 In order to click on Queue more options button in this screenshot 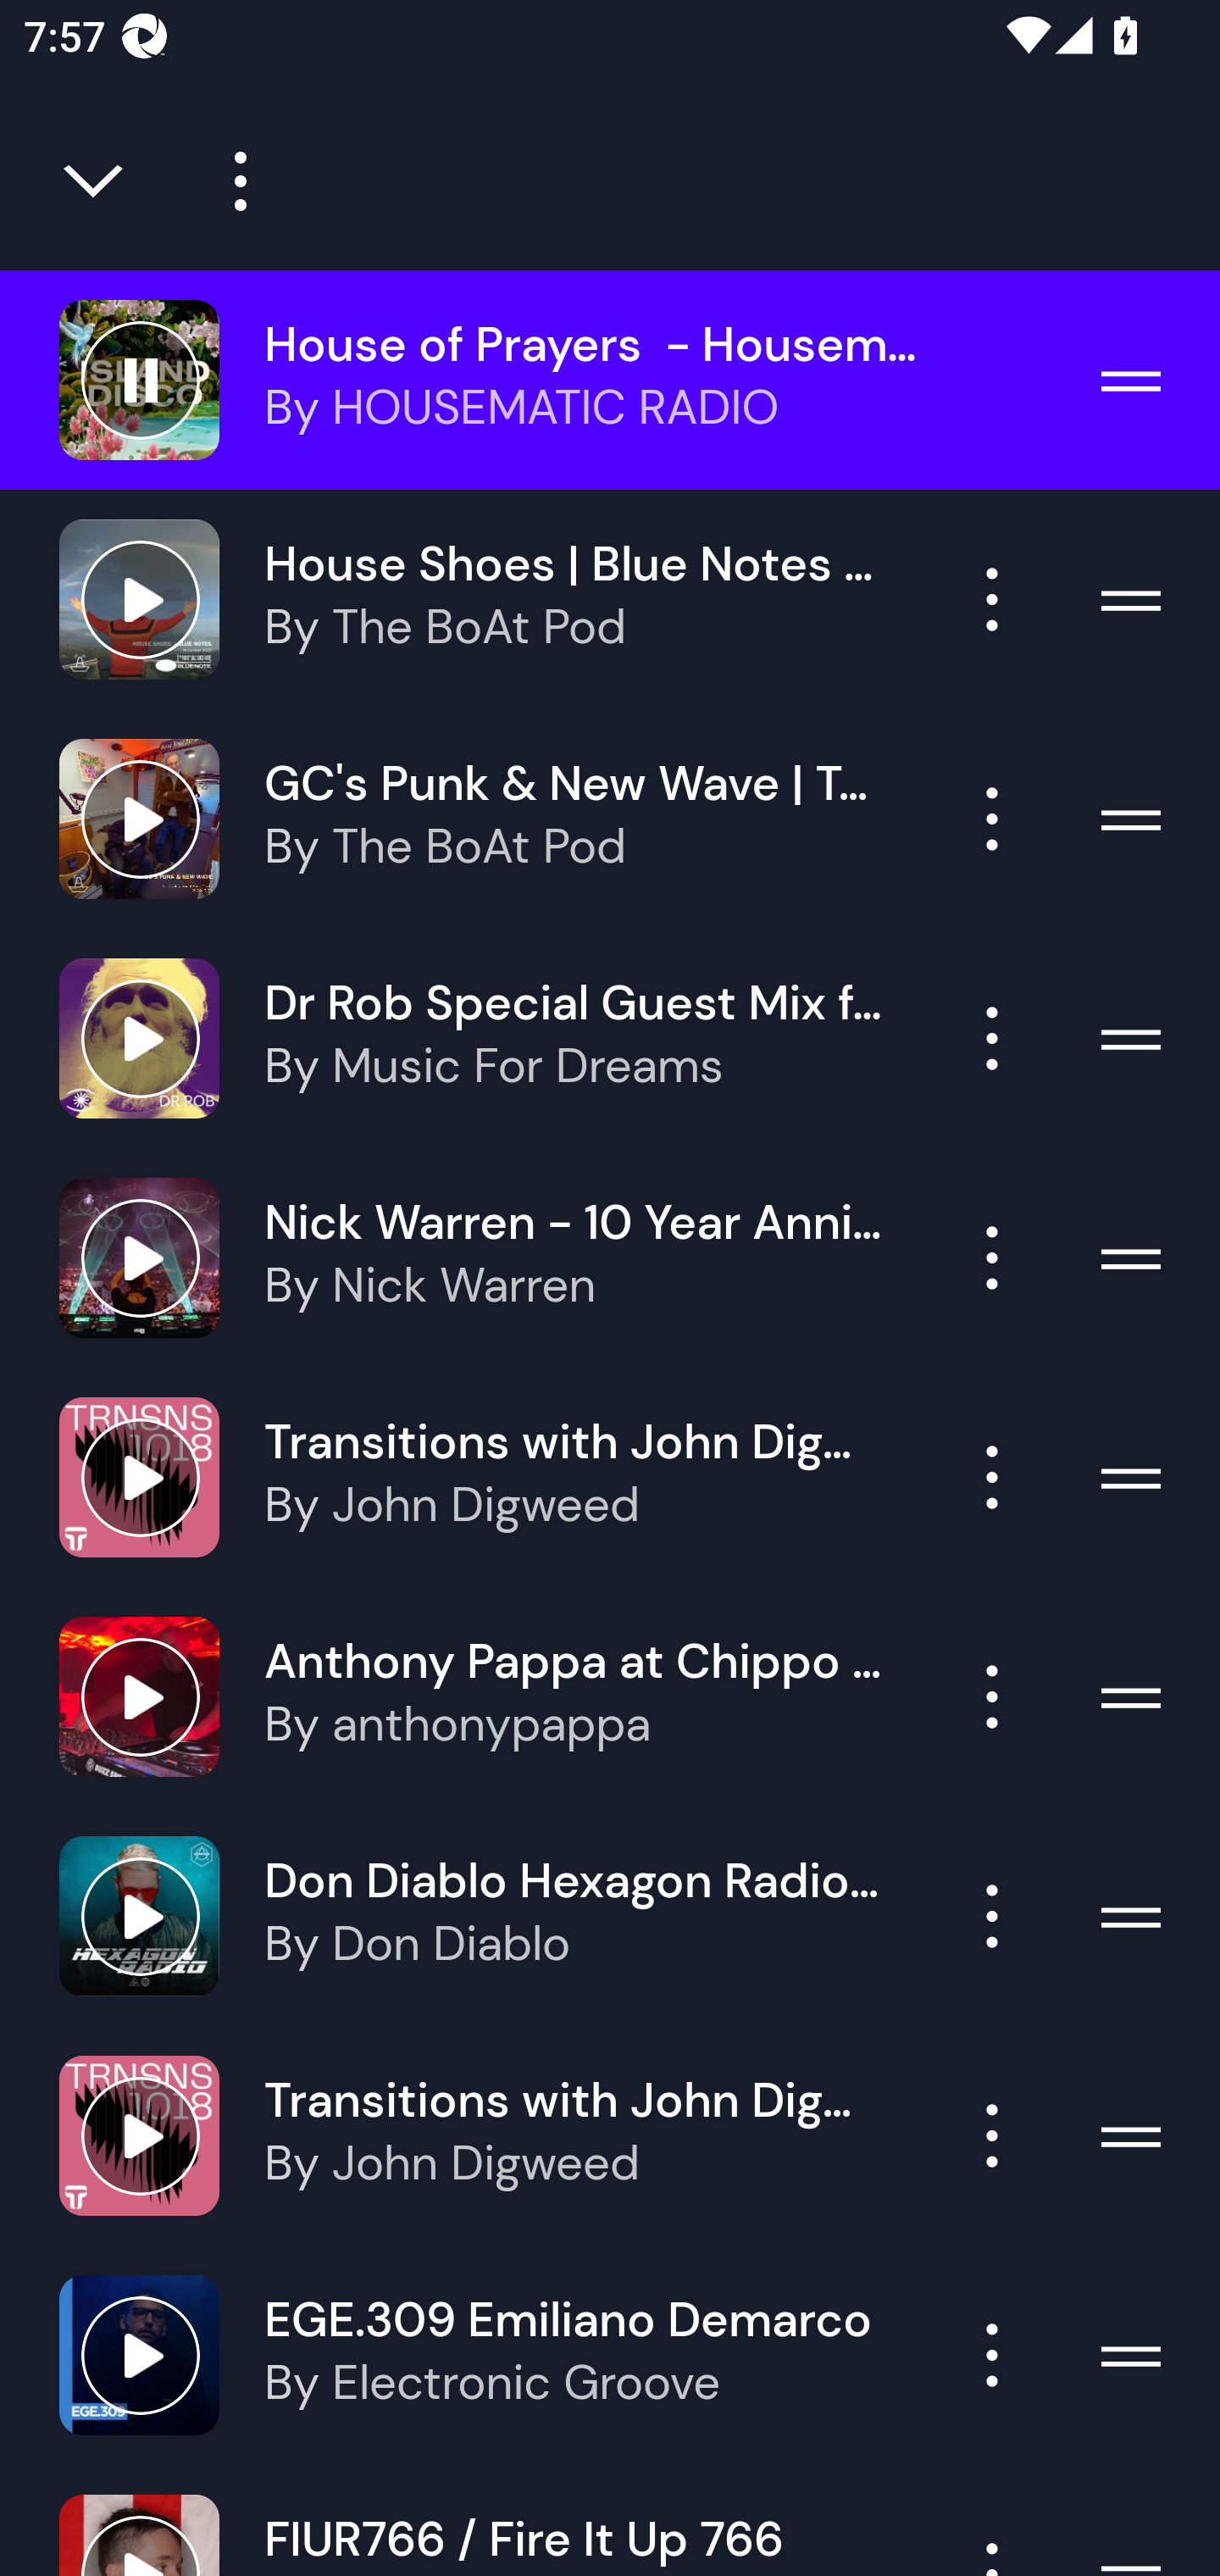, I will do `click(229, 181)`.